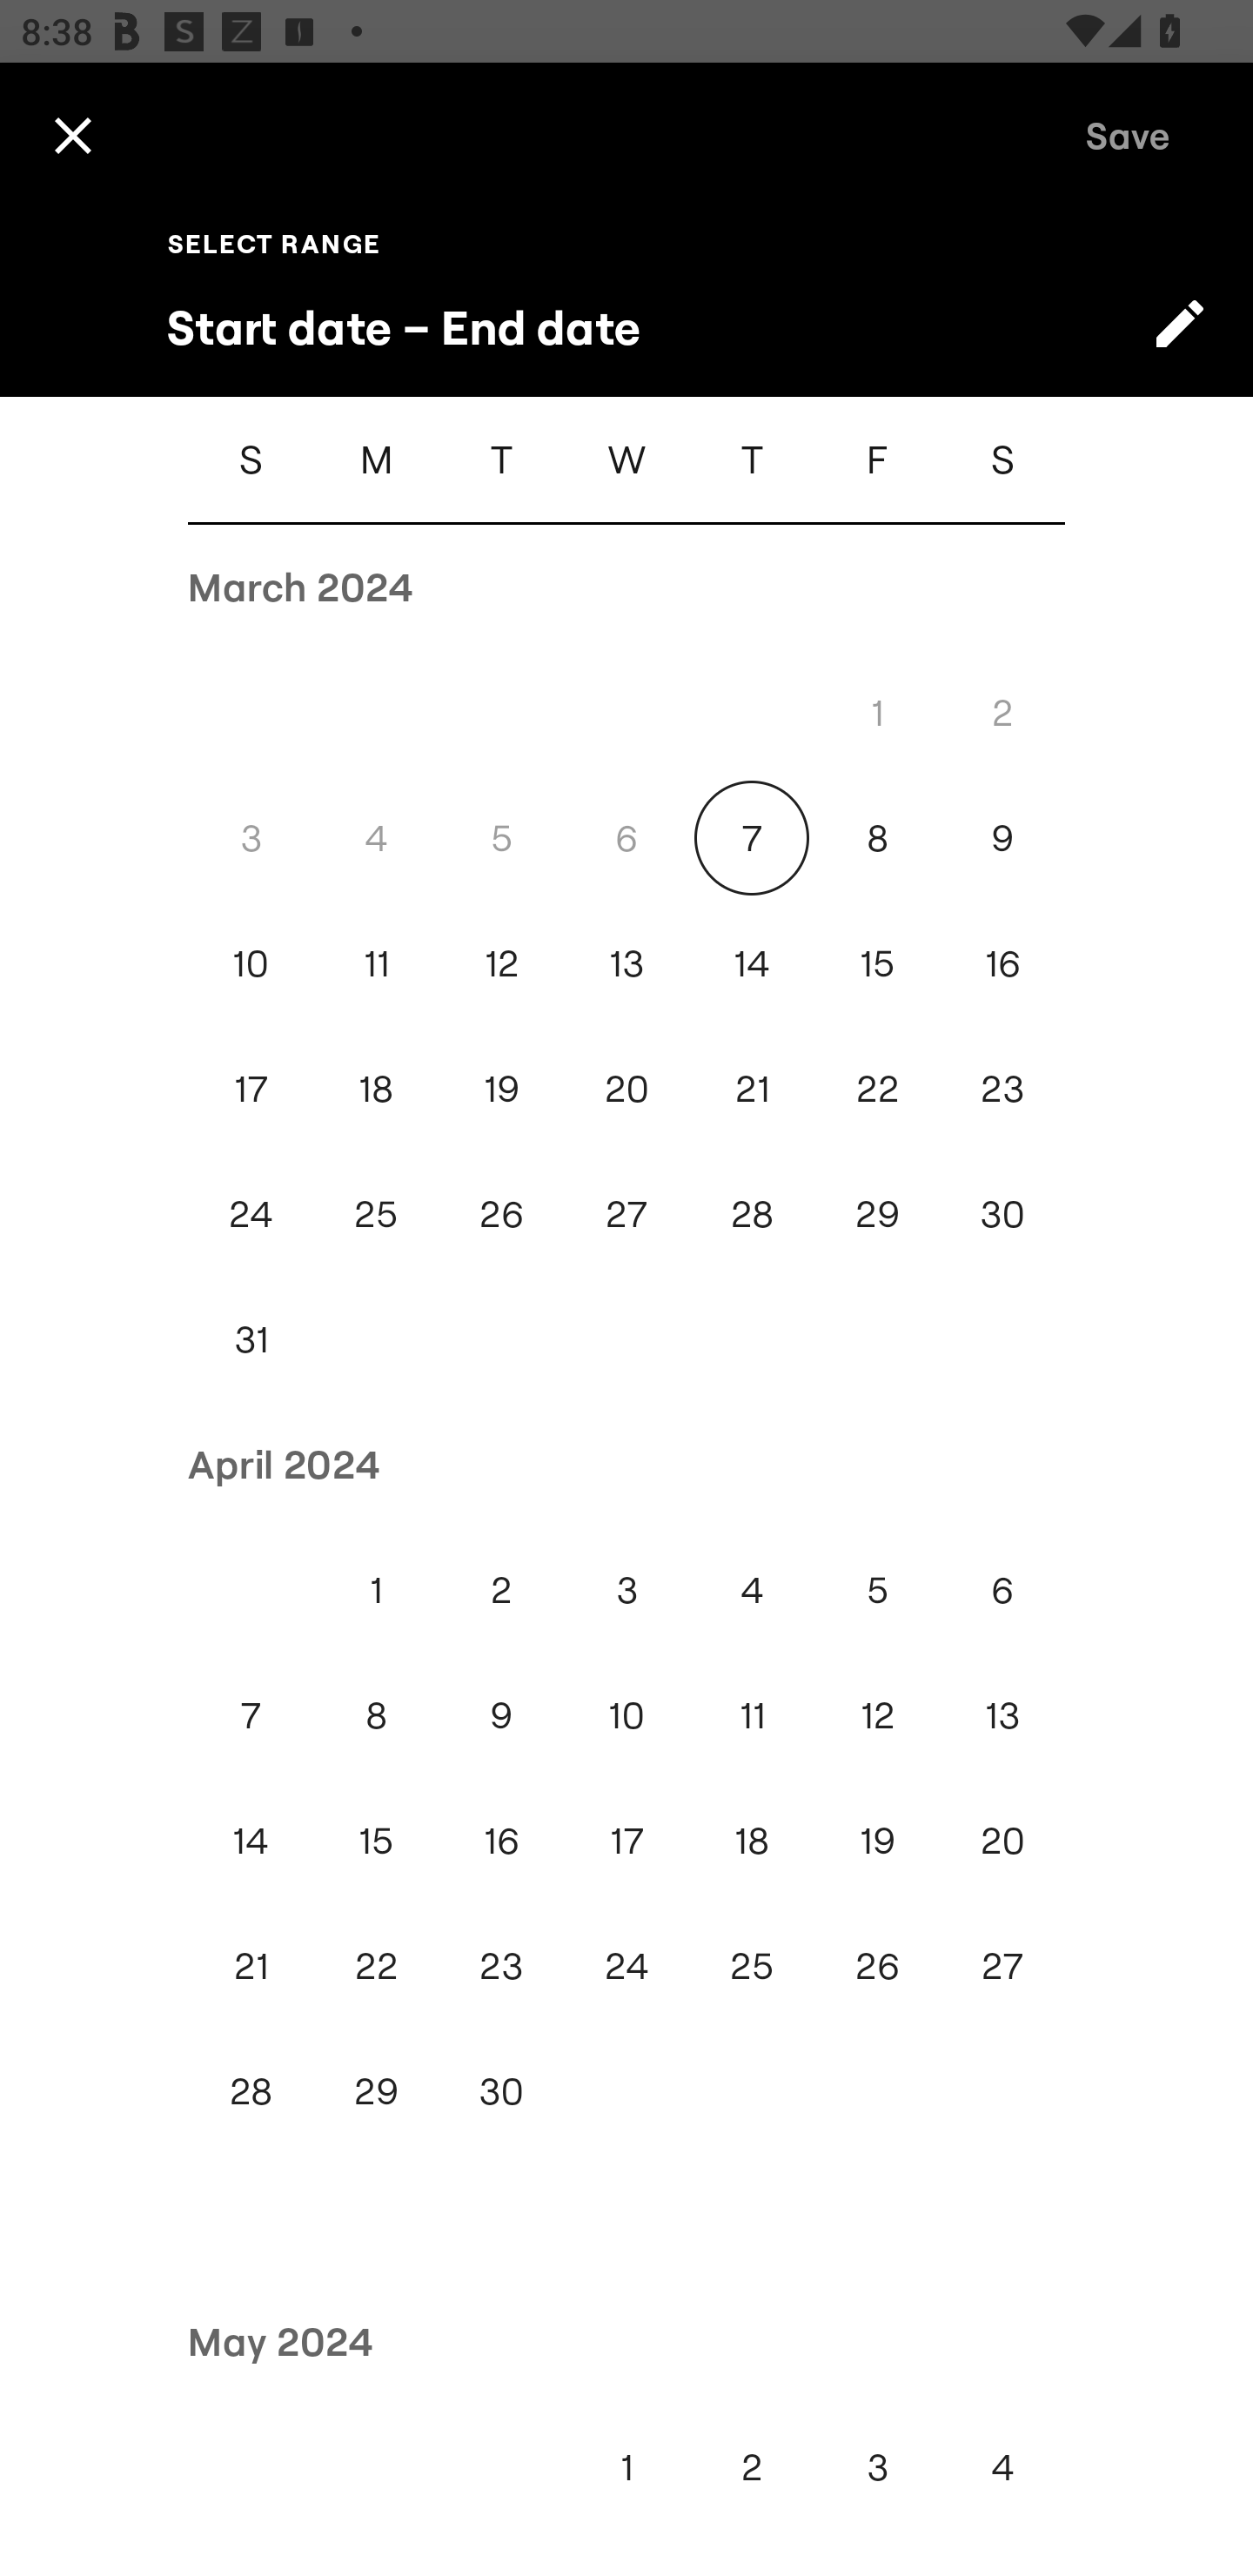 This screenshot has width=1253, height=2576. Describe the element at coordinates (376, 1840) in the screenshot. I see `15 Mon, Apr 15` at that location.